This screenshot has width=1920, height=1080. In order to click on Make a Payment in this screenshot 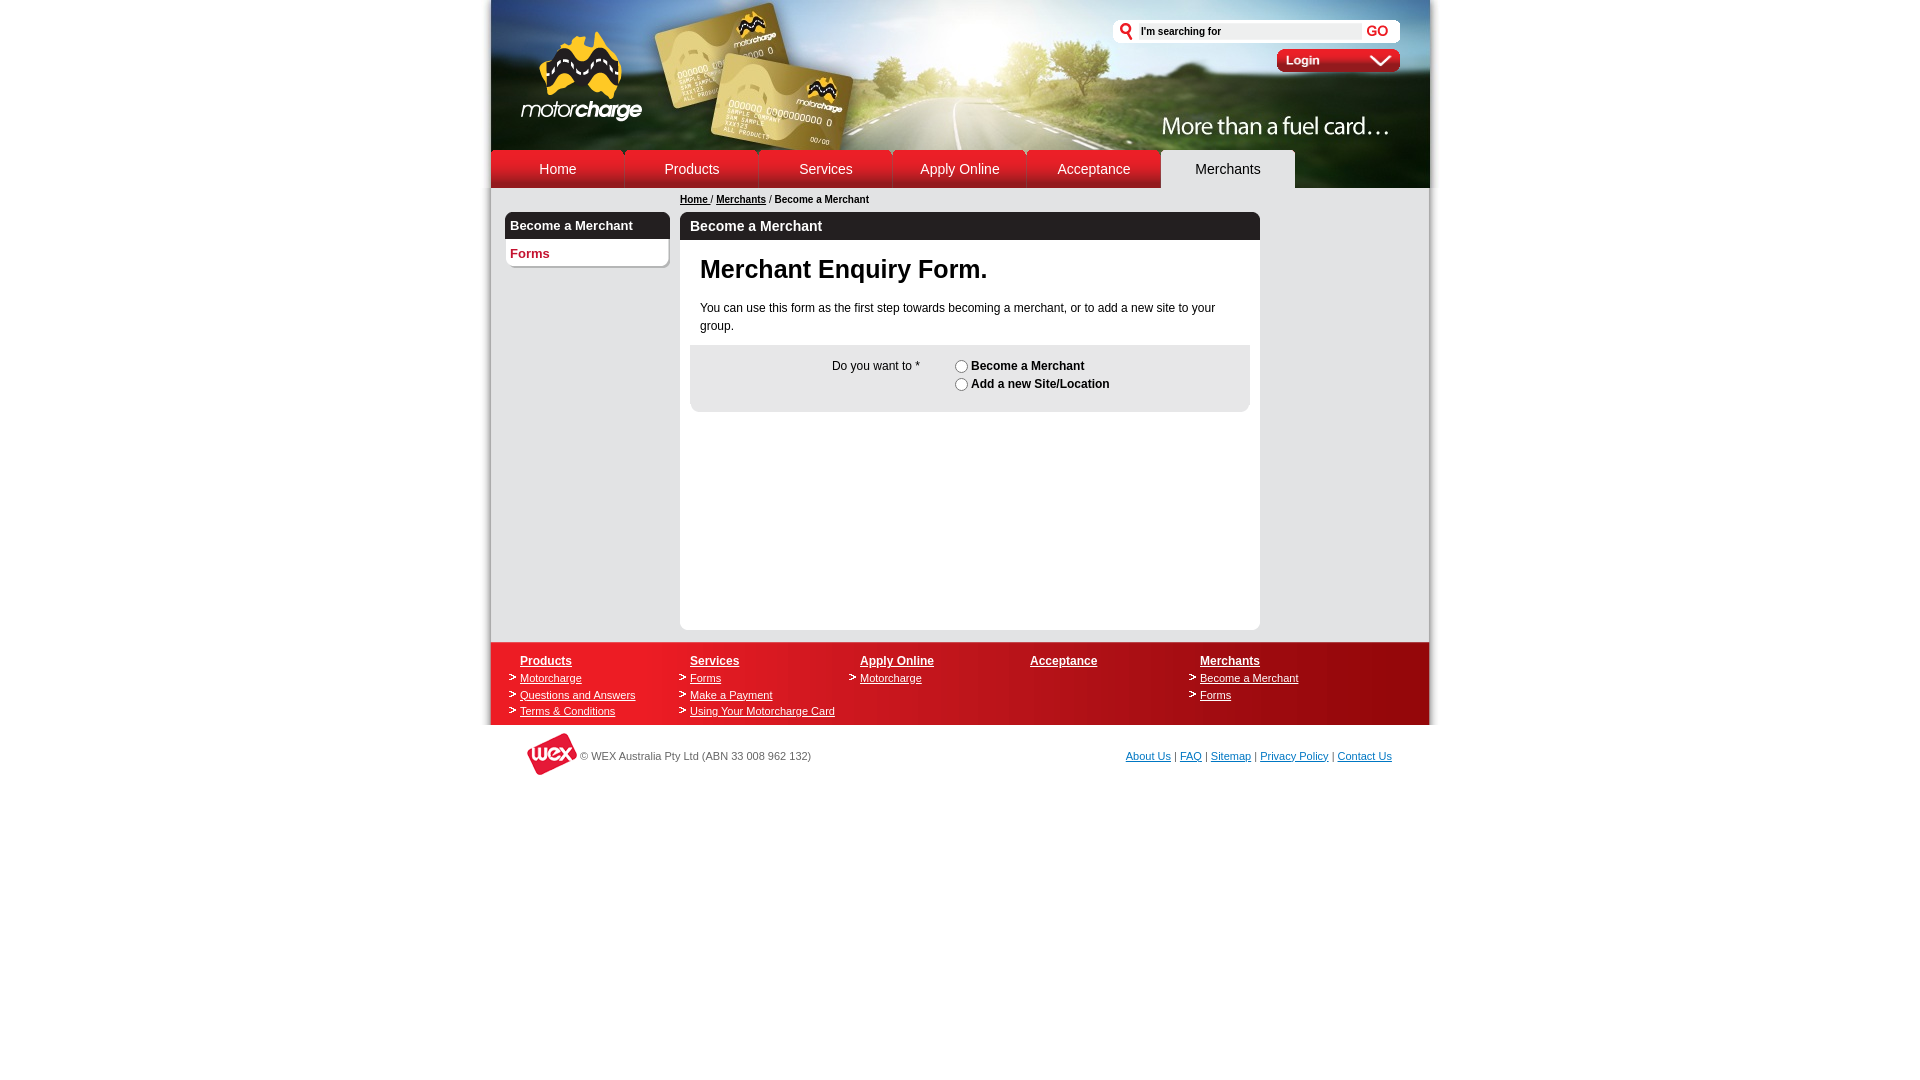, I will do `click(755, 694)`.